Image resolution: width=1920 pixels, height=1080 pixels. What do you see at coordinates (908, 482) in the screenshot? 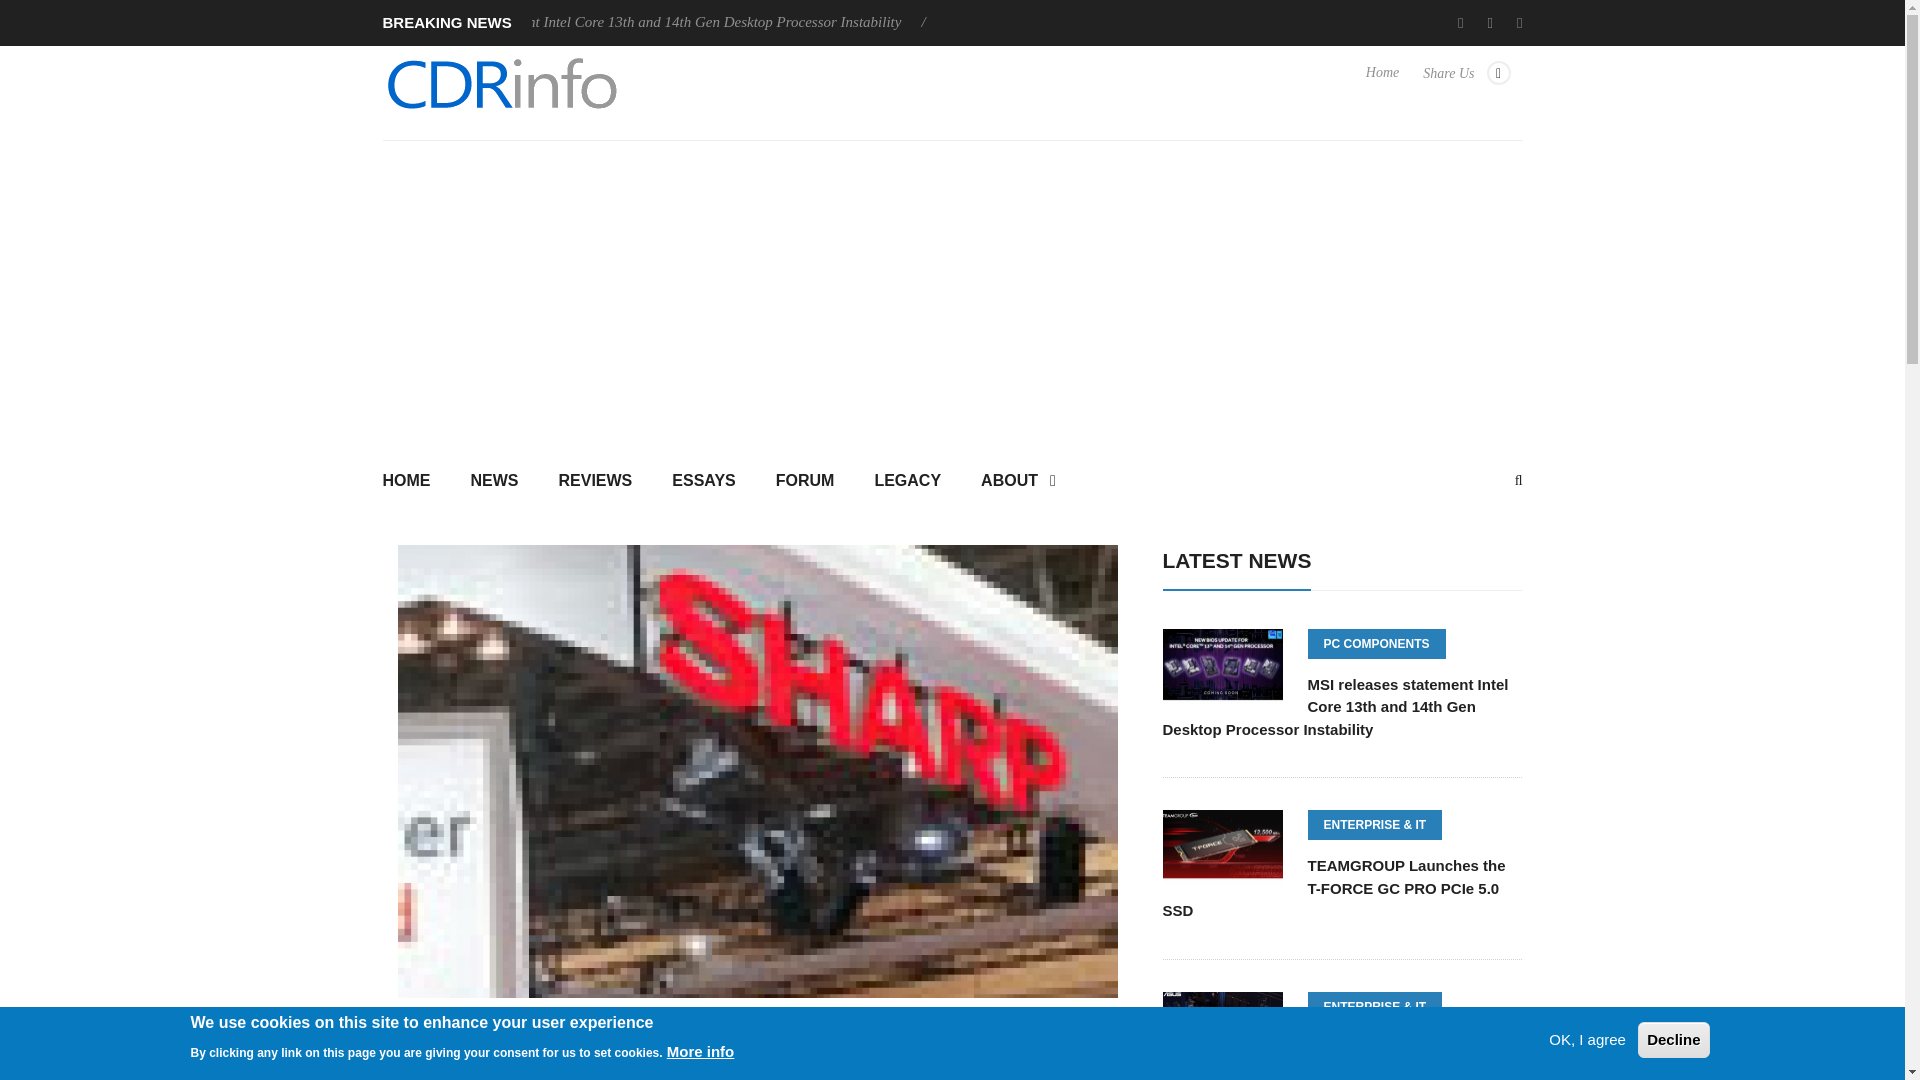
I see `LEGACY` at bounding box center [908, 482].